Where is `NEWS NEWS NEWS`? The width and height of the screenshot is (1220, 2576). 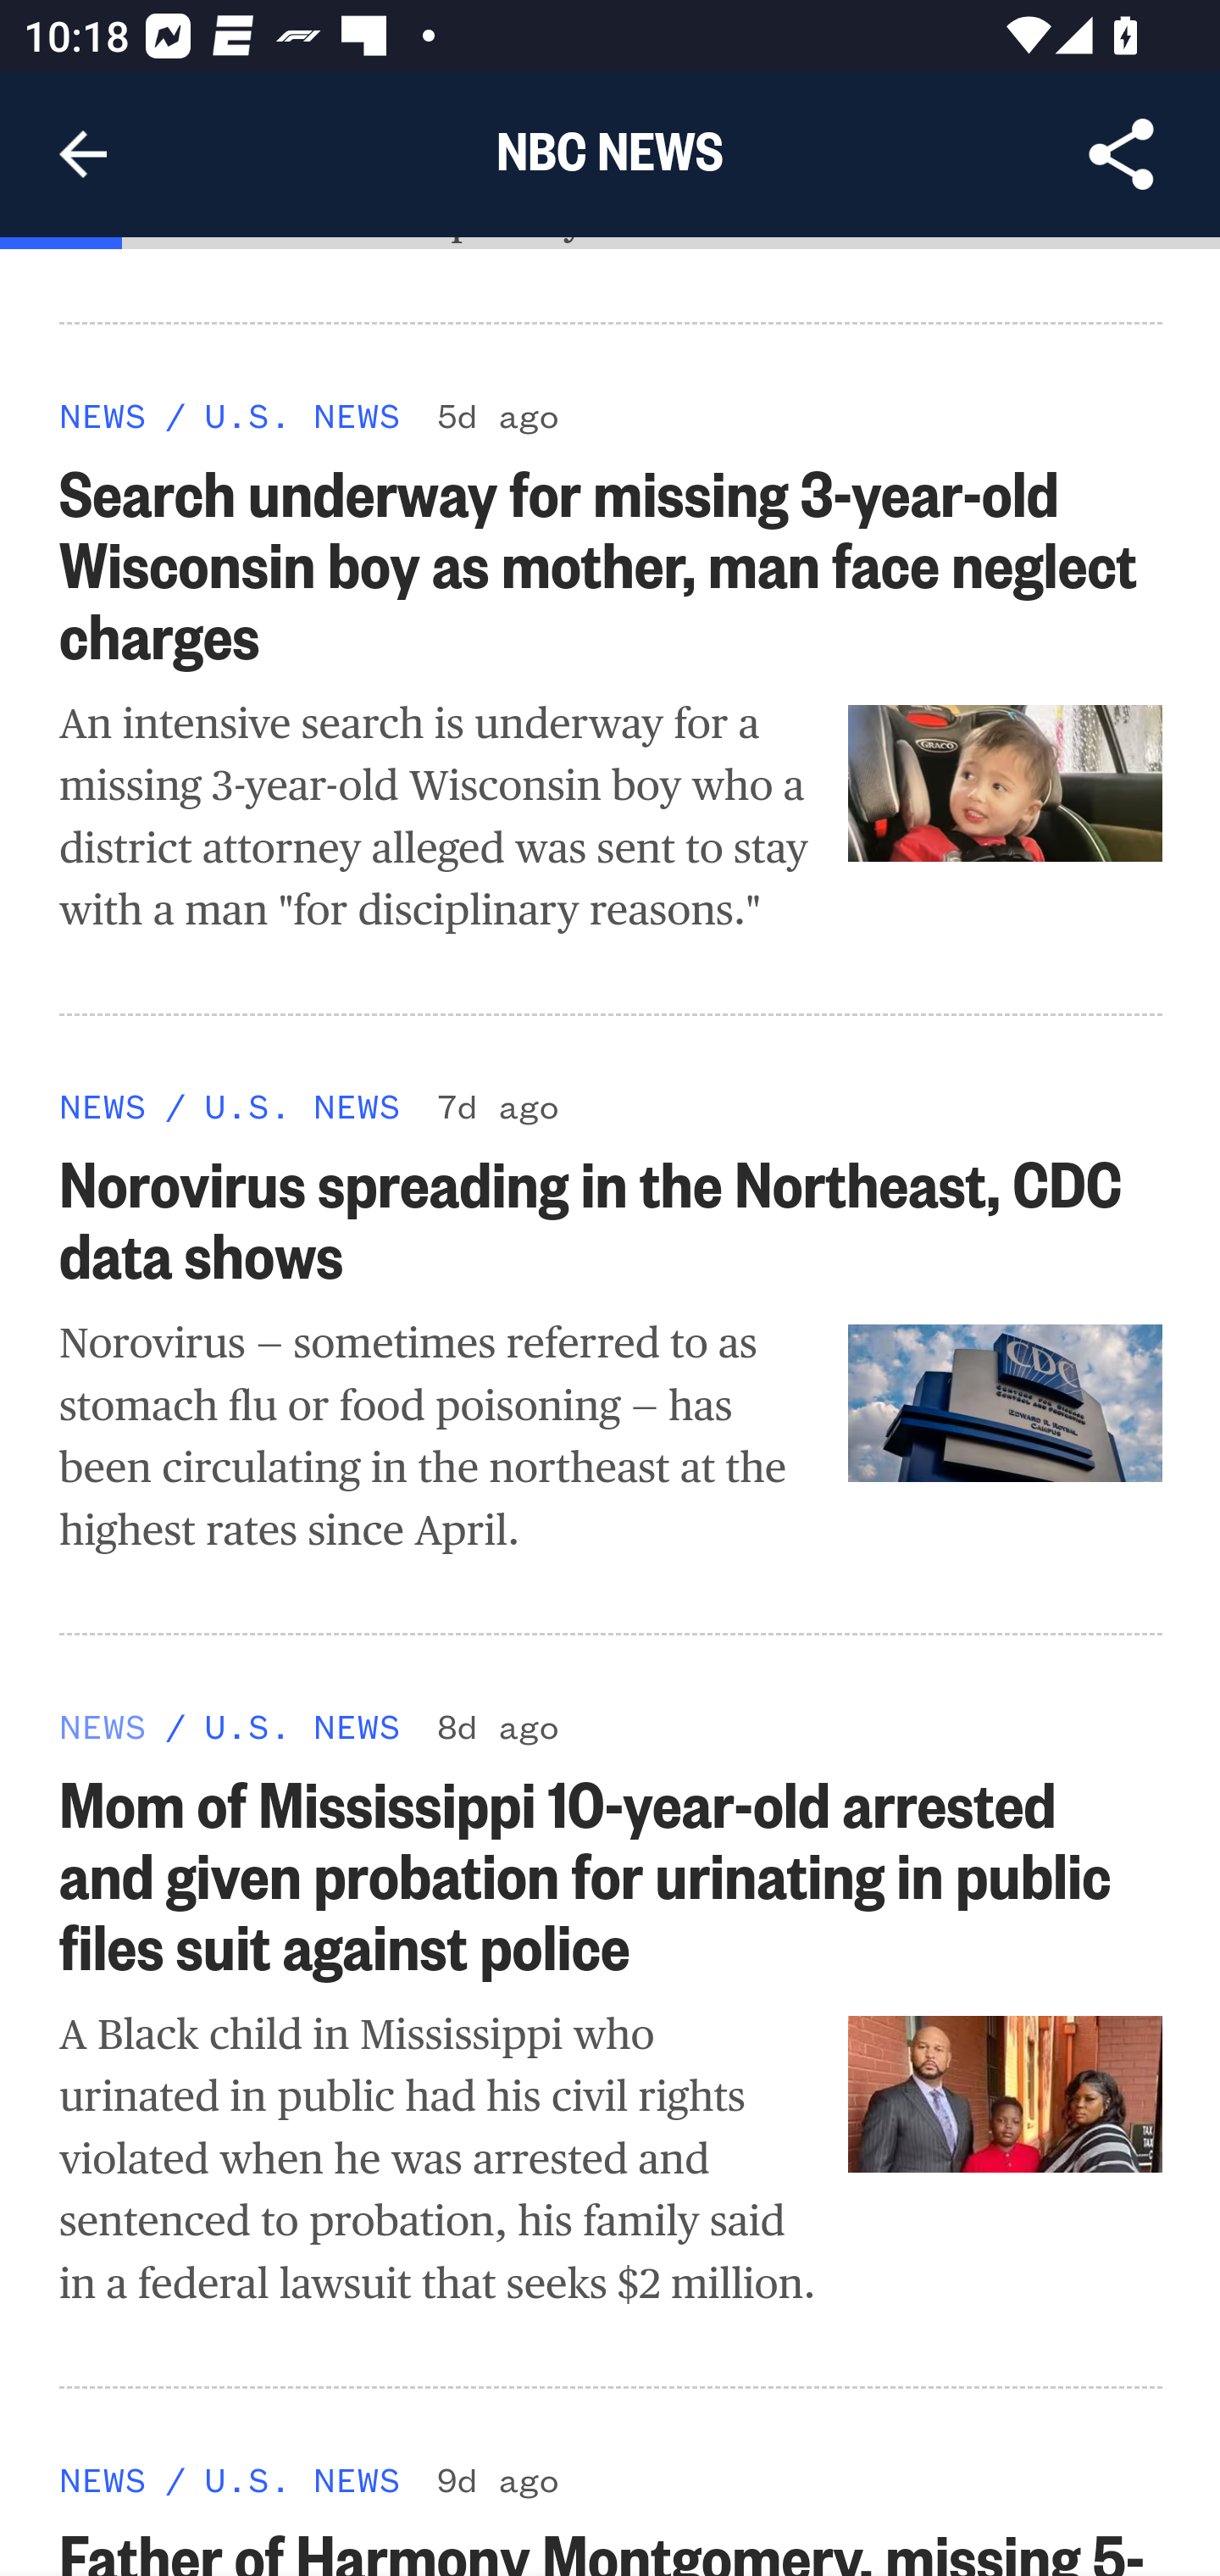 NEWS NEWS NEWS is located at coordinates (103, 414).